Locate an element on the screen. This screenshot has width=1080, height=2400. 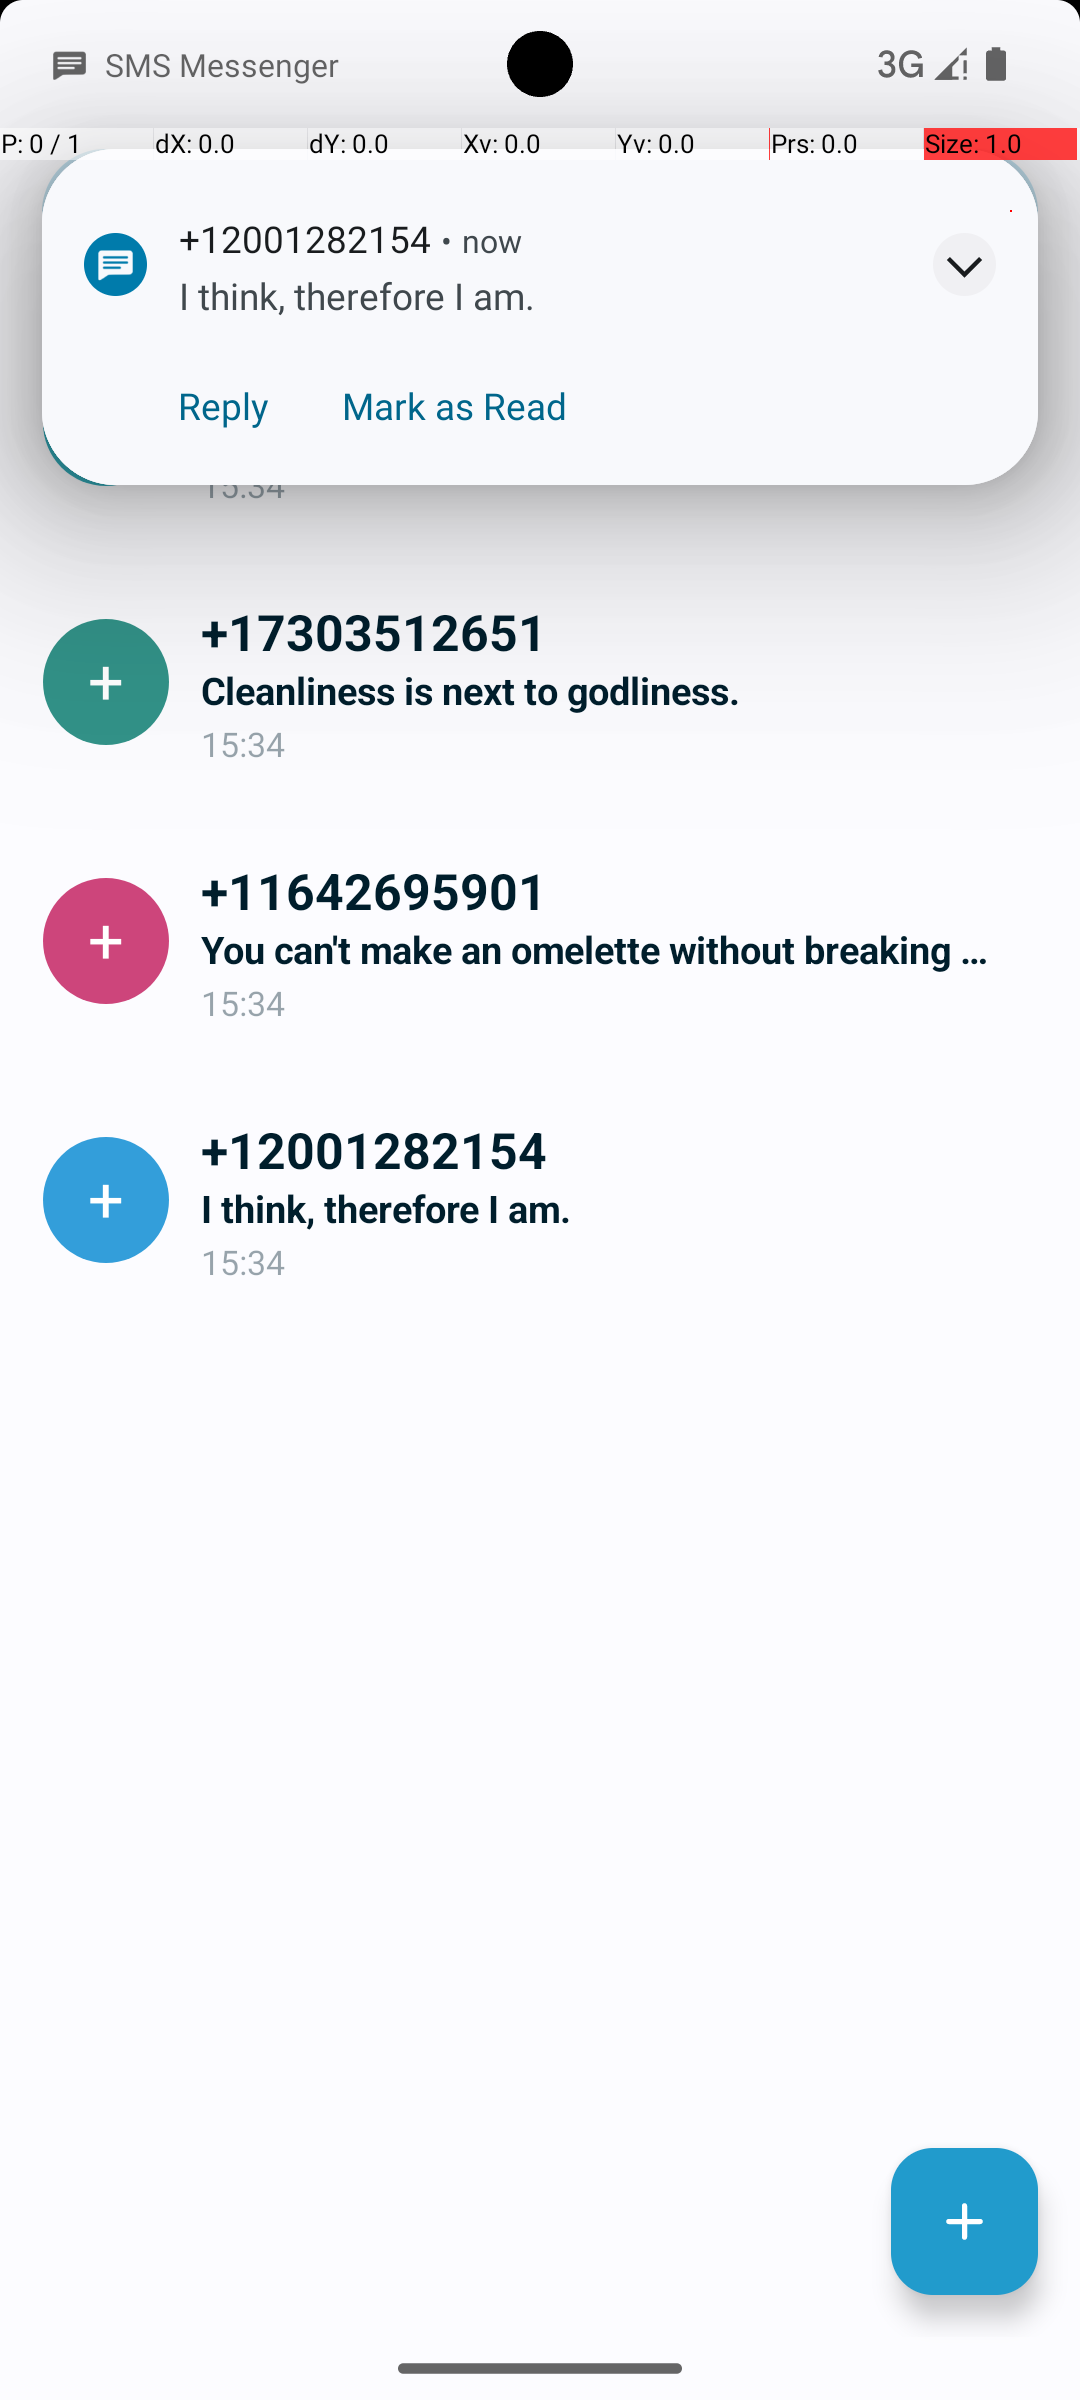
Cleanliness is next to godliness. is located at coordinates (624, 690).